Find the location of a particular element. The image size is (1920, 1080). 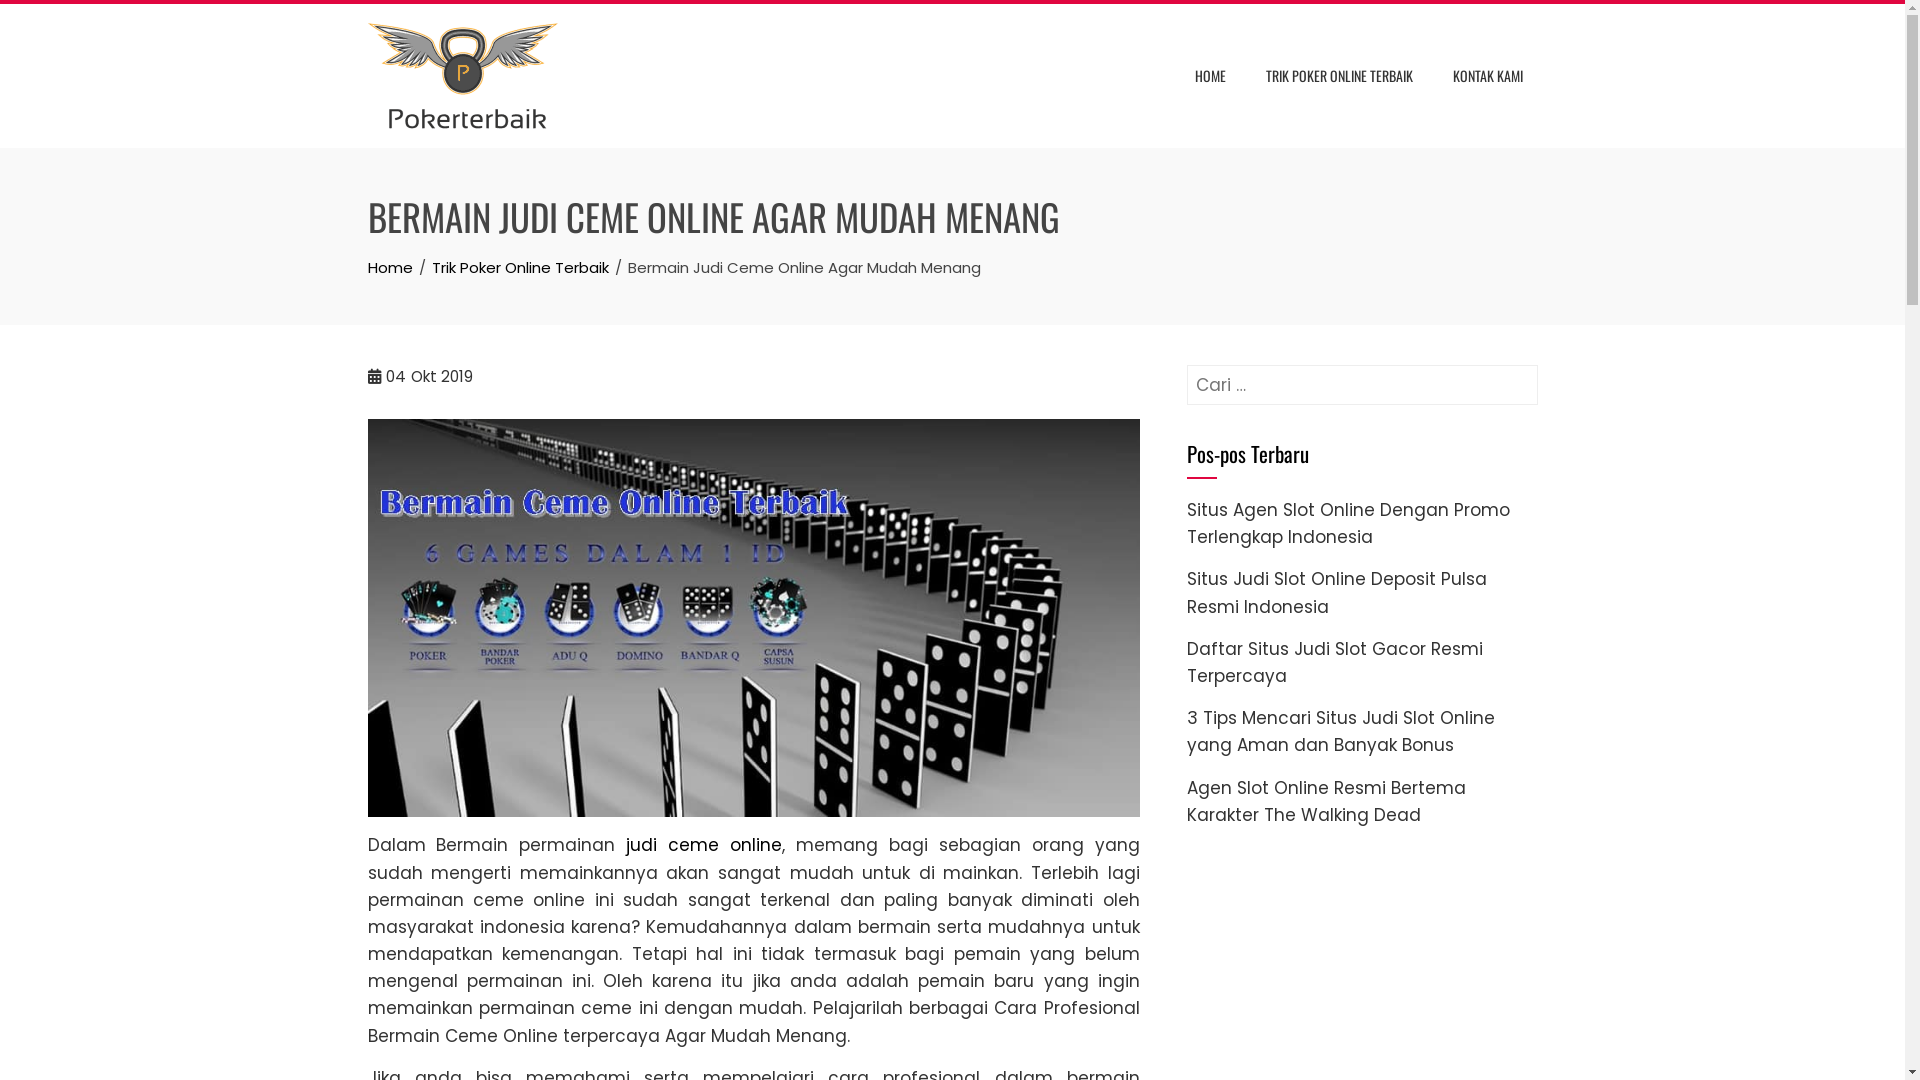

Situs Agen Slot Online Dengan Promo Terlengkap Indonesia is located at coordinates (1348, 524).